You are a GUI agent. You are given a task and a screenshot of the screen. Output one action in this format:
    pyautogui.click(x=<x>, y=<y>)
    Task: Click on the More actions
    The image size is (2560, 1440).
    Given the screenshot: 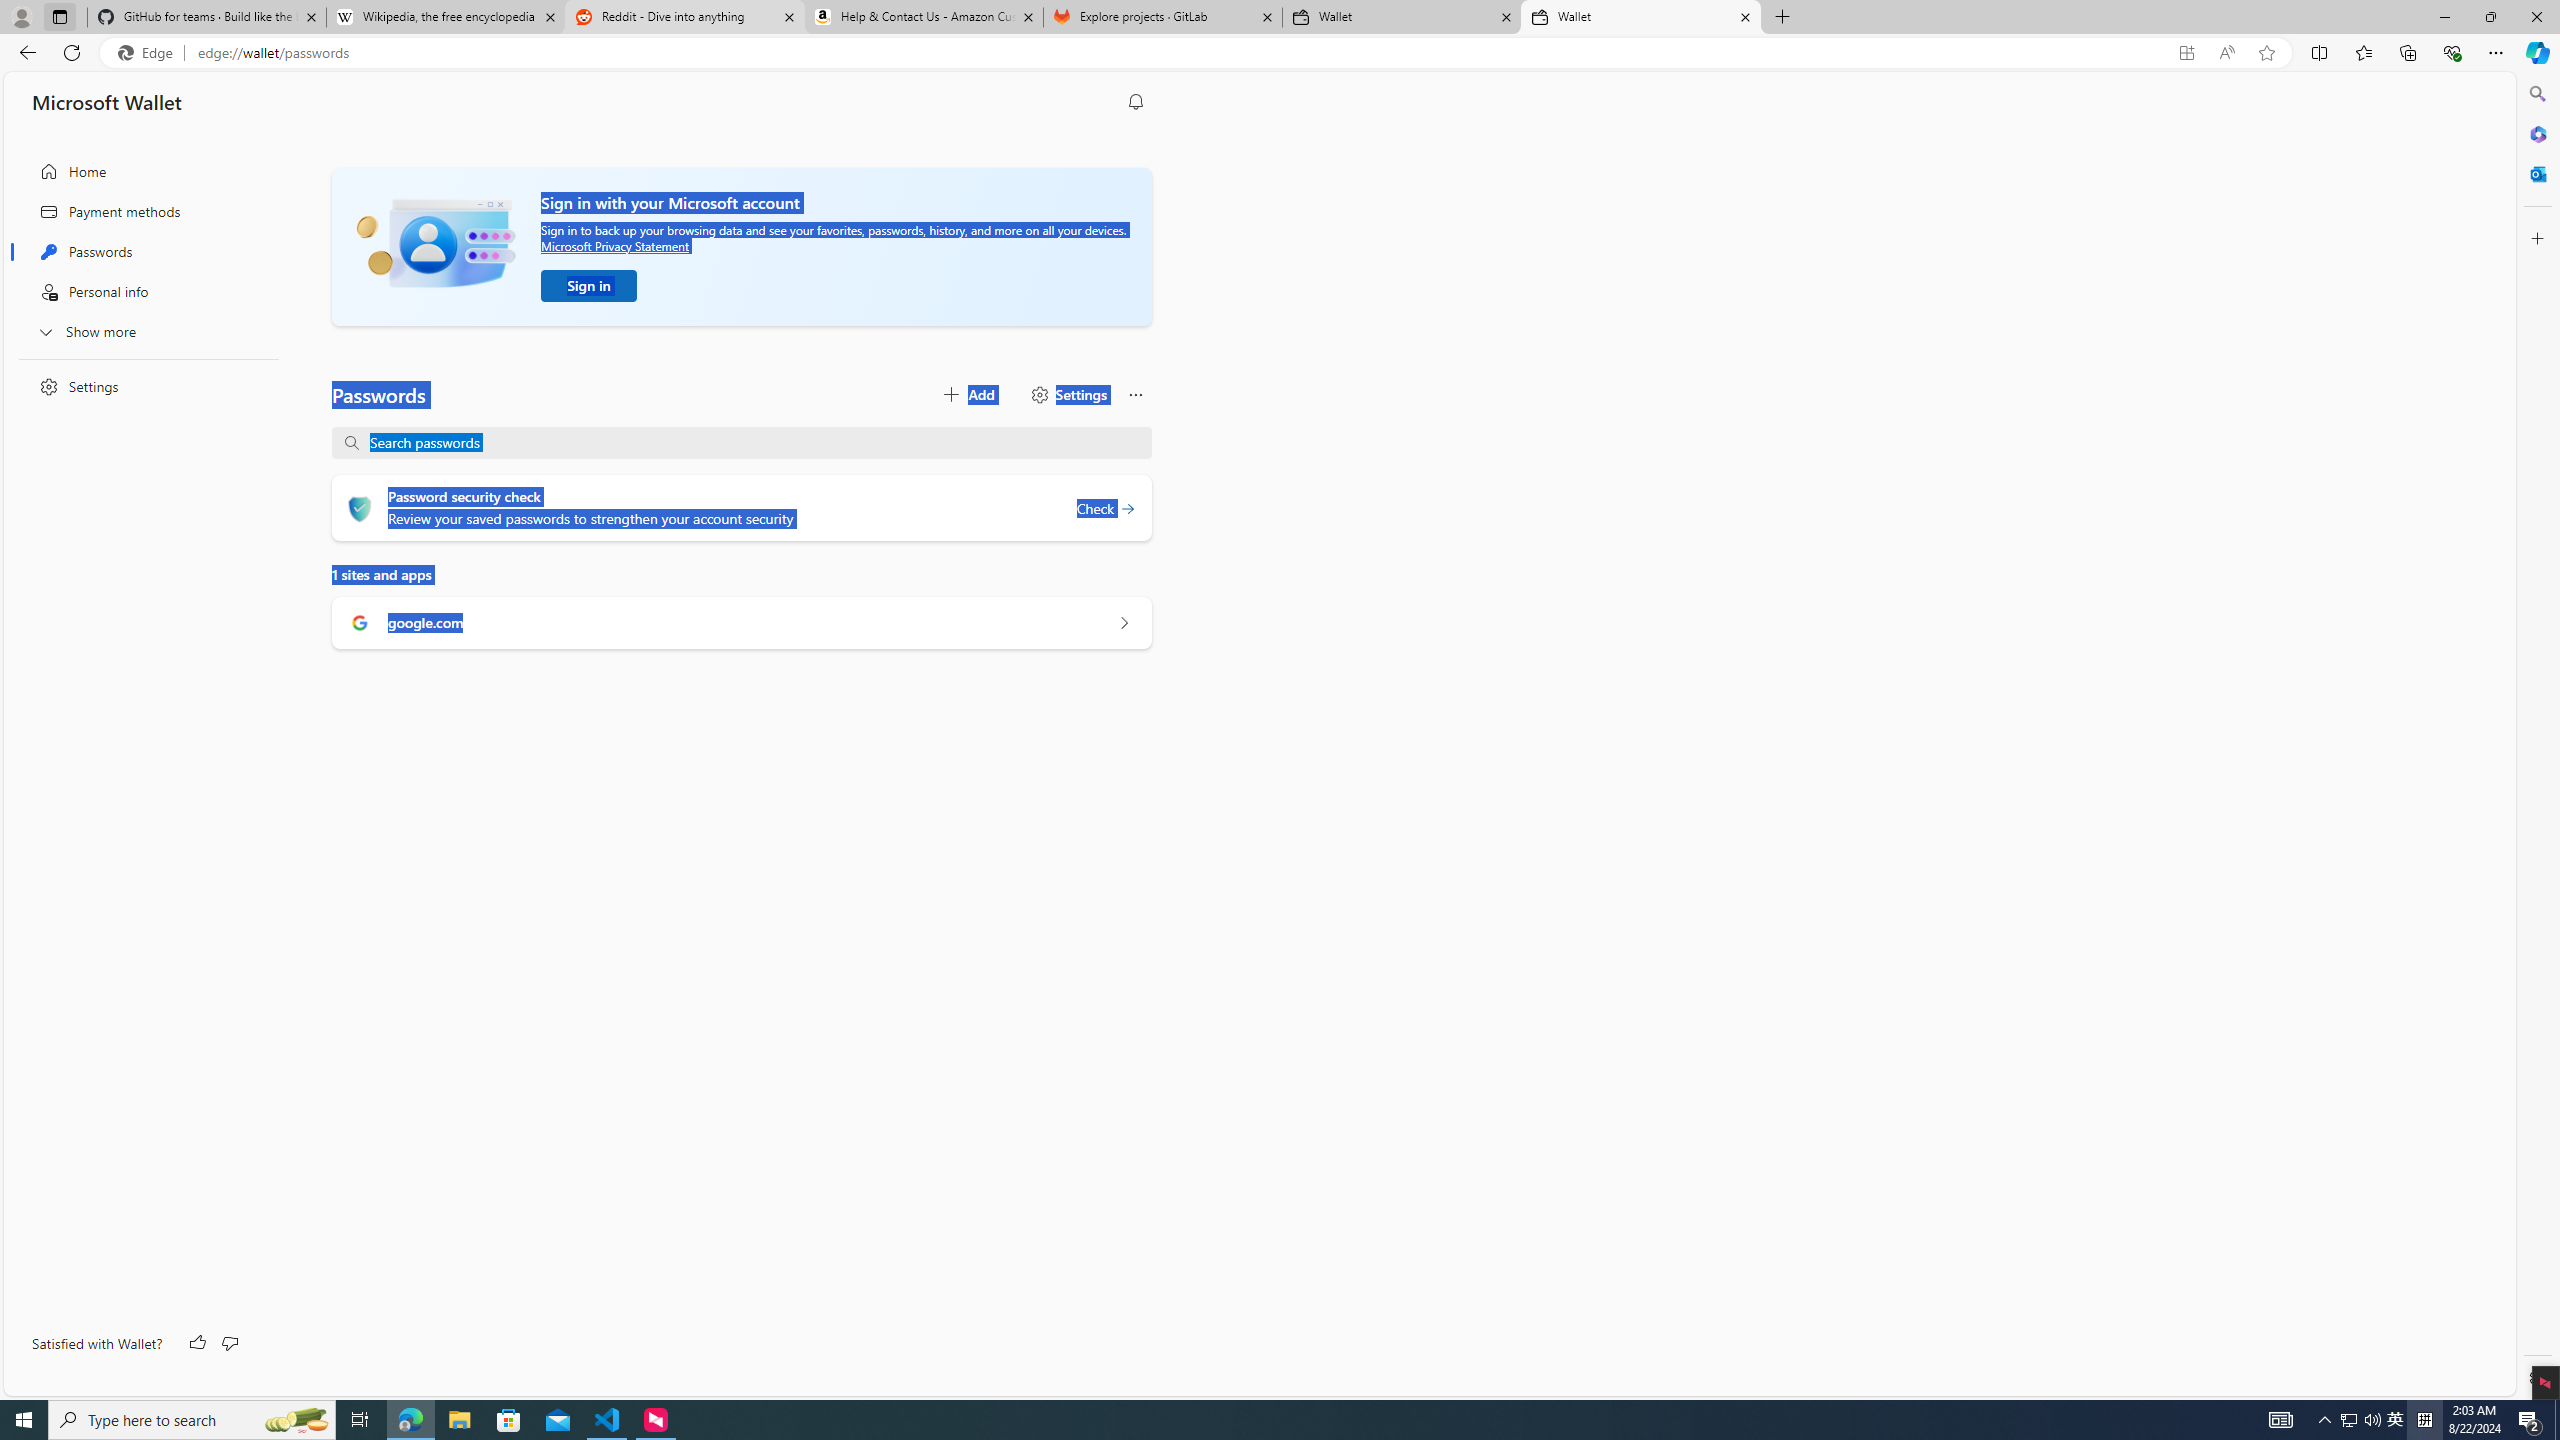 What is the action you would take?
    pyautogui.click(x=1136, y=394)
    